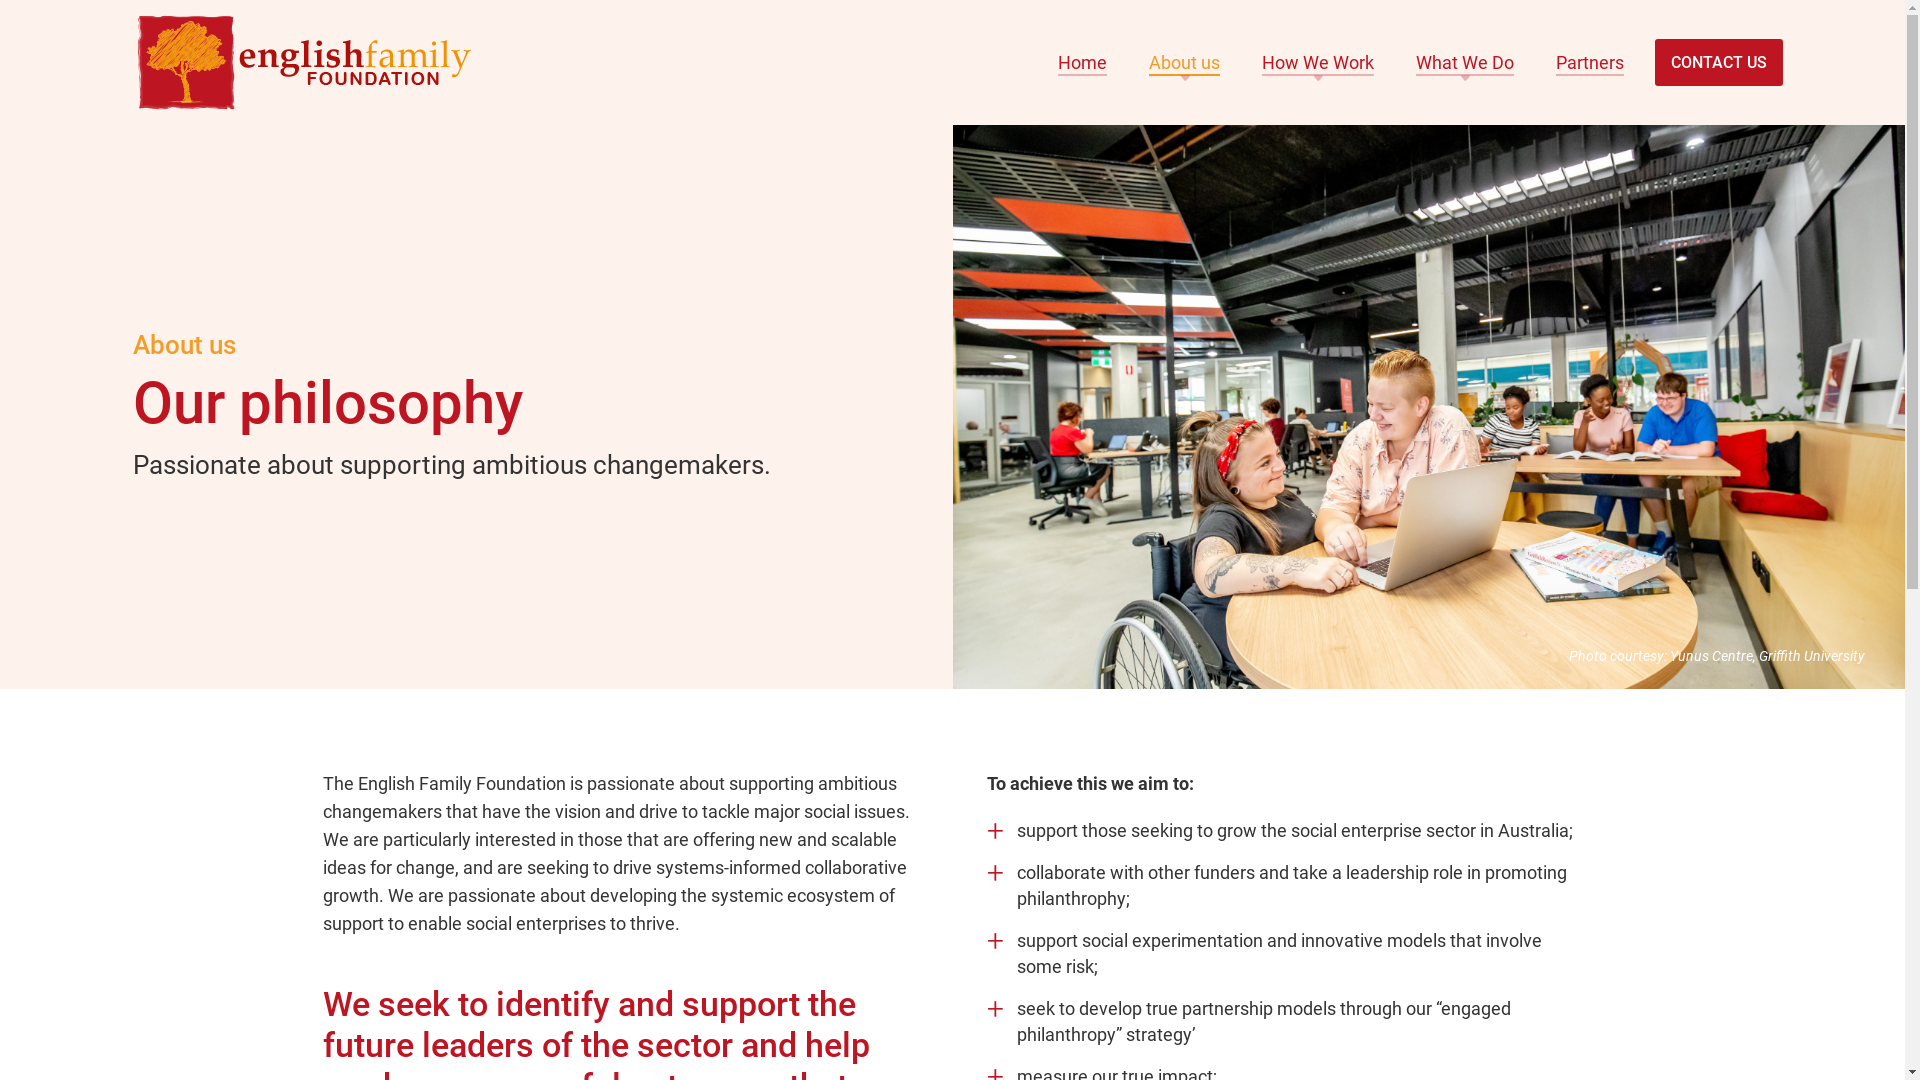  What do you see at coordinates (1184, 62) in the screenshot?
I see `About us` at bounding box center [1184, 62].